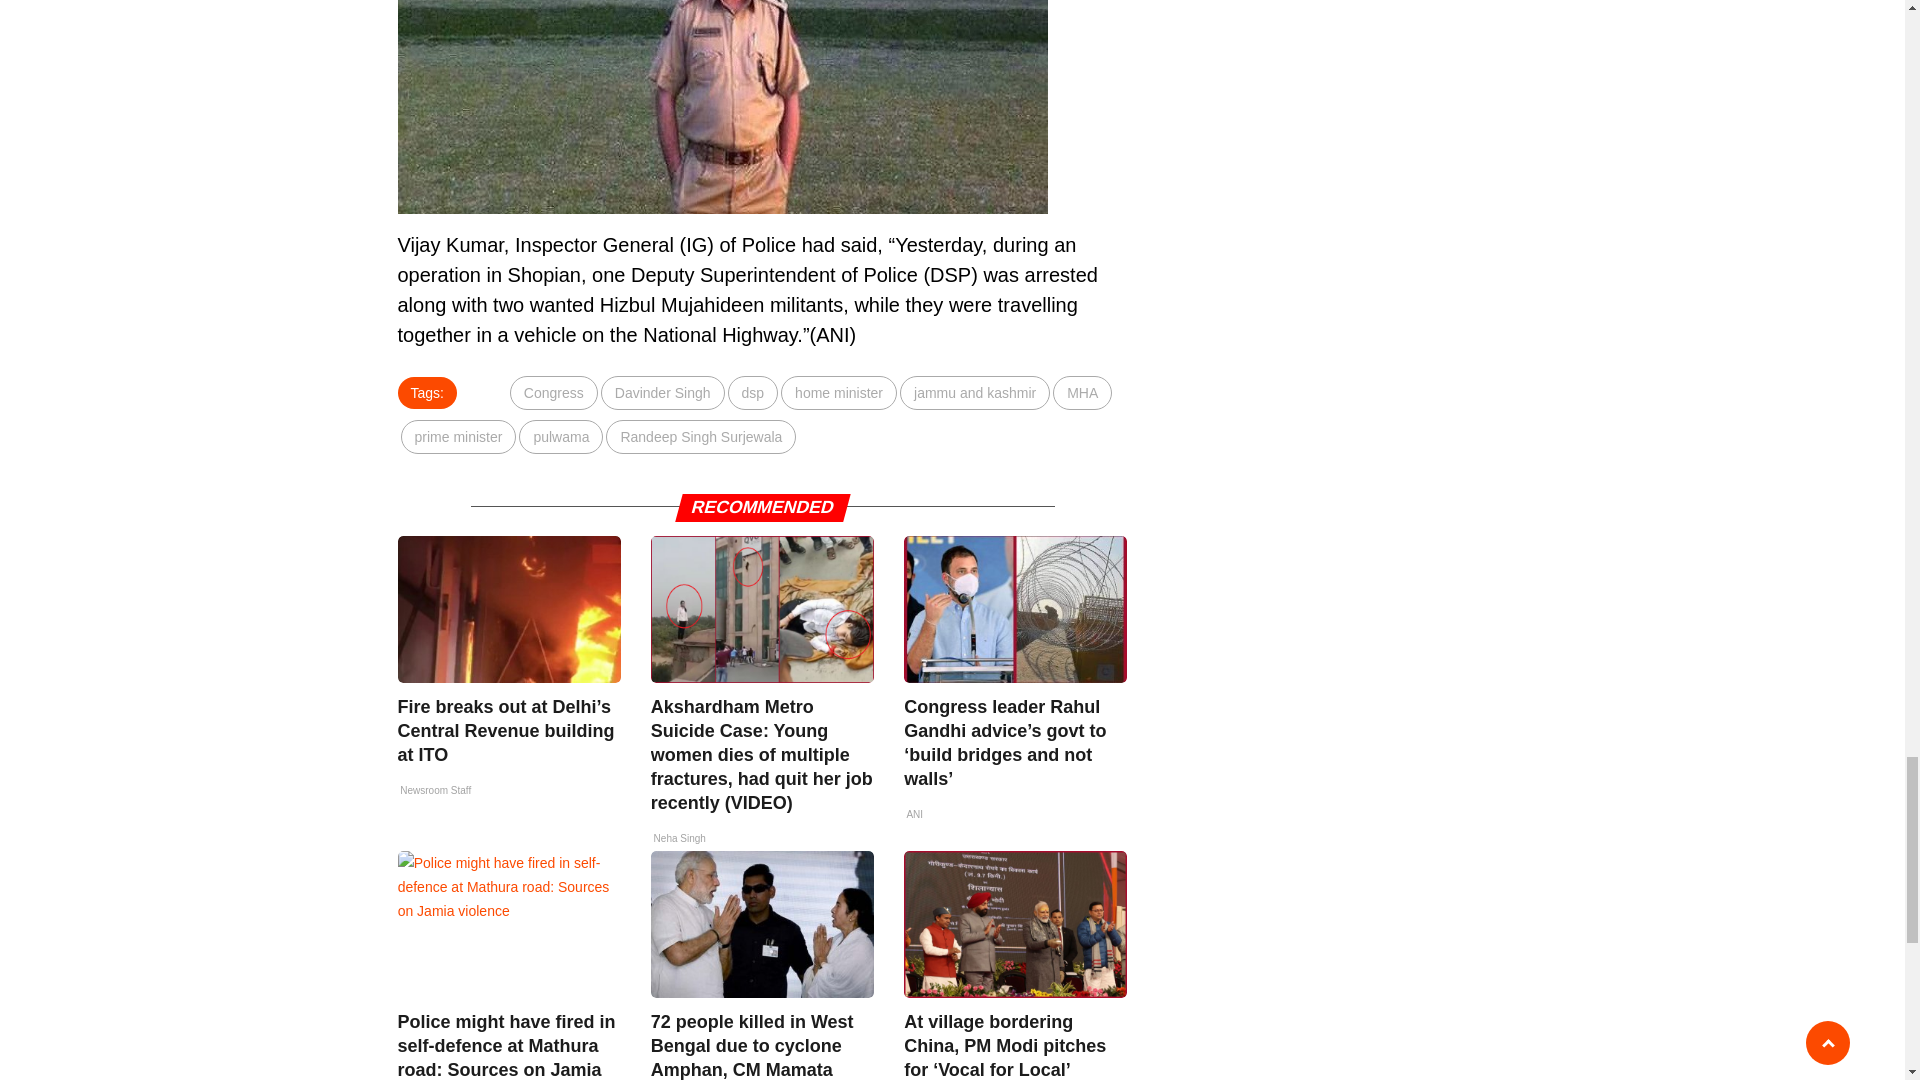 The image size is (1920, 1080). What do you see at coordinates (458, 436) in the screenshot?
I see `prime minister` at bounding box center [458, 436].